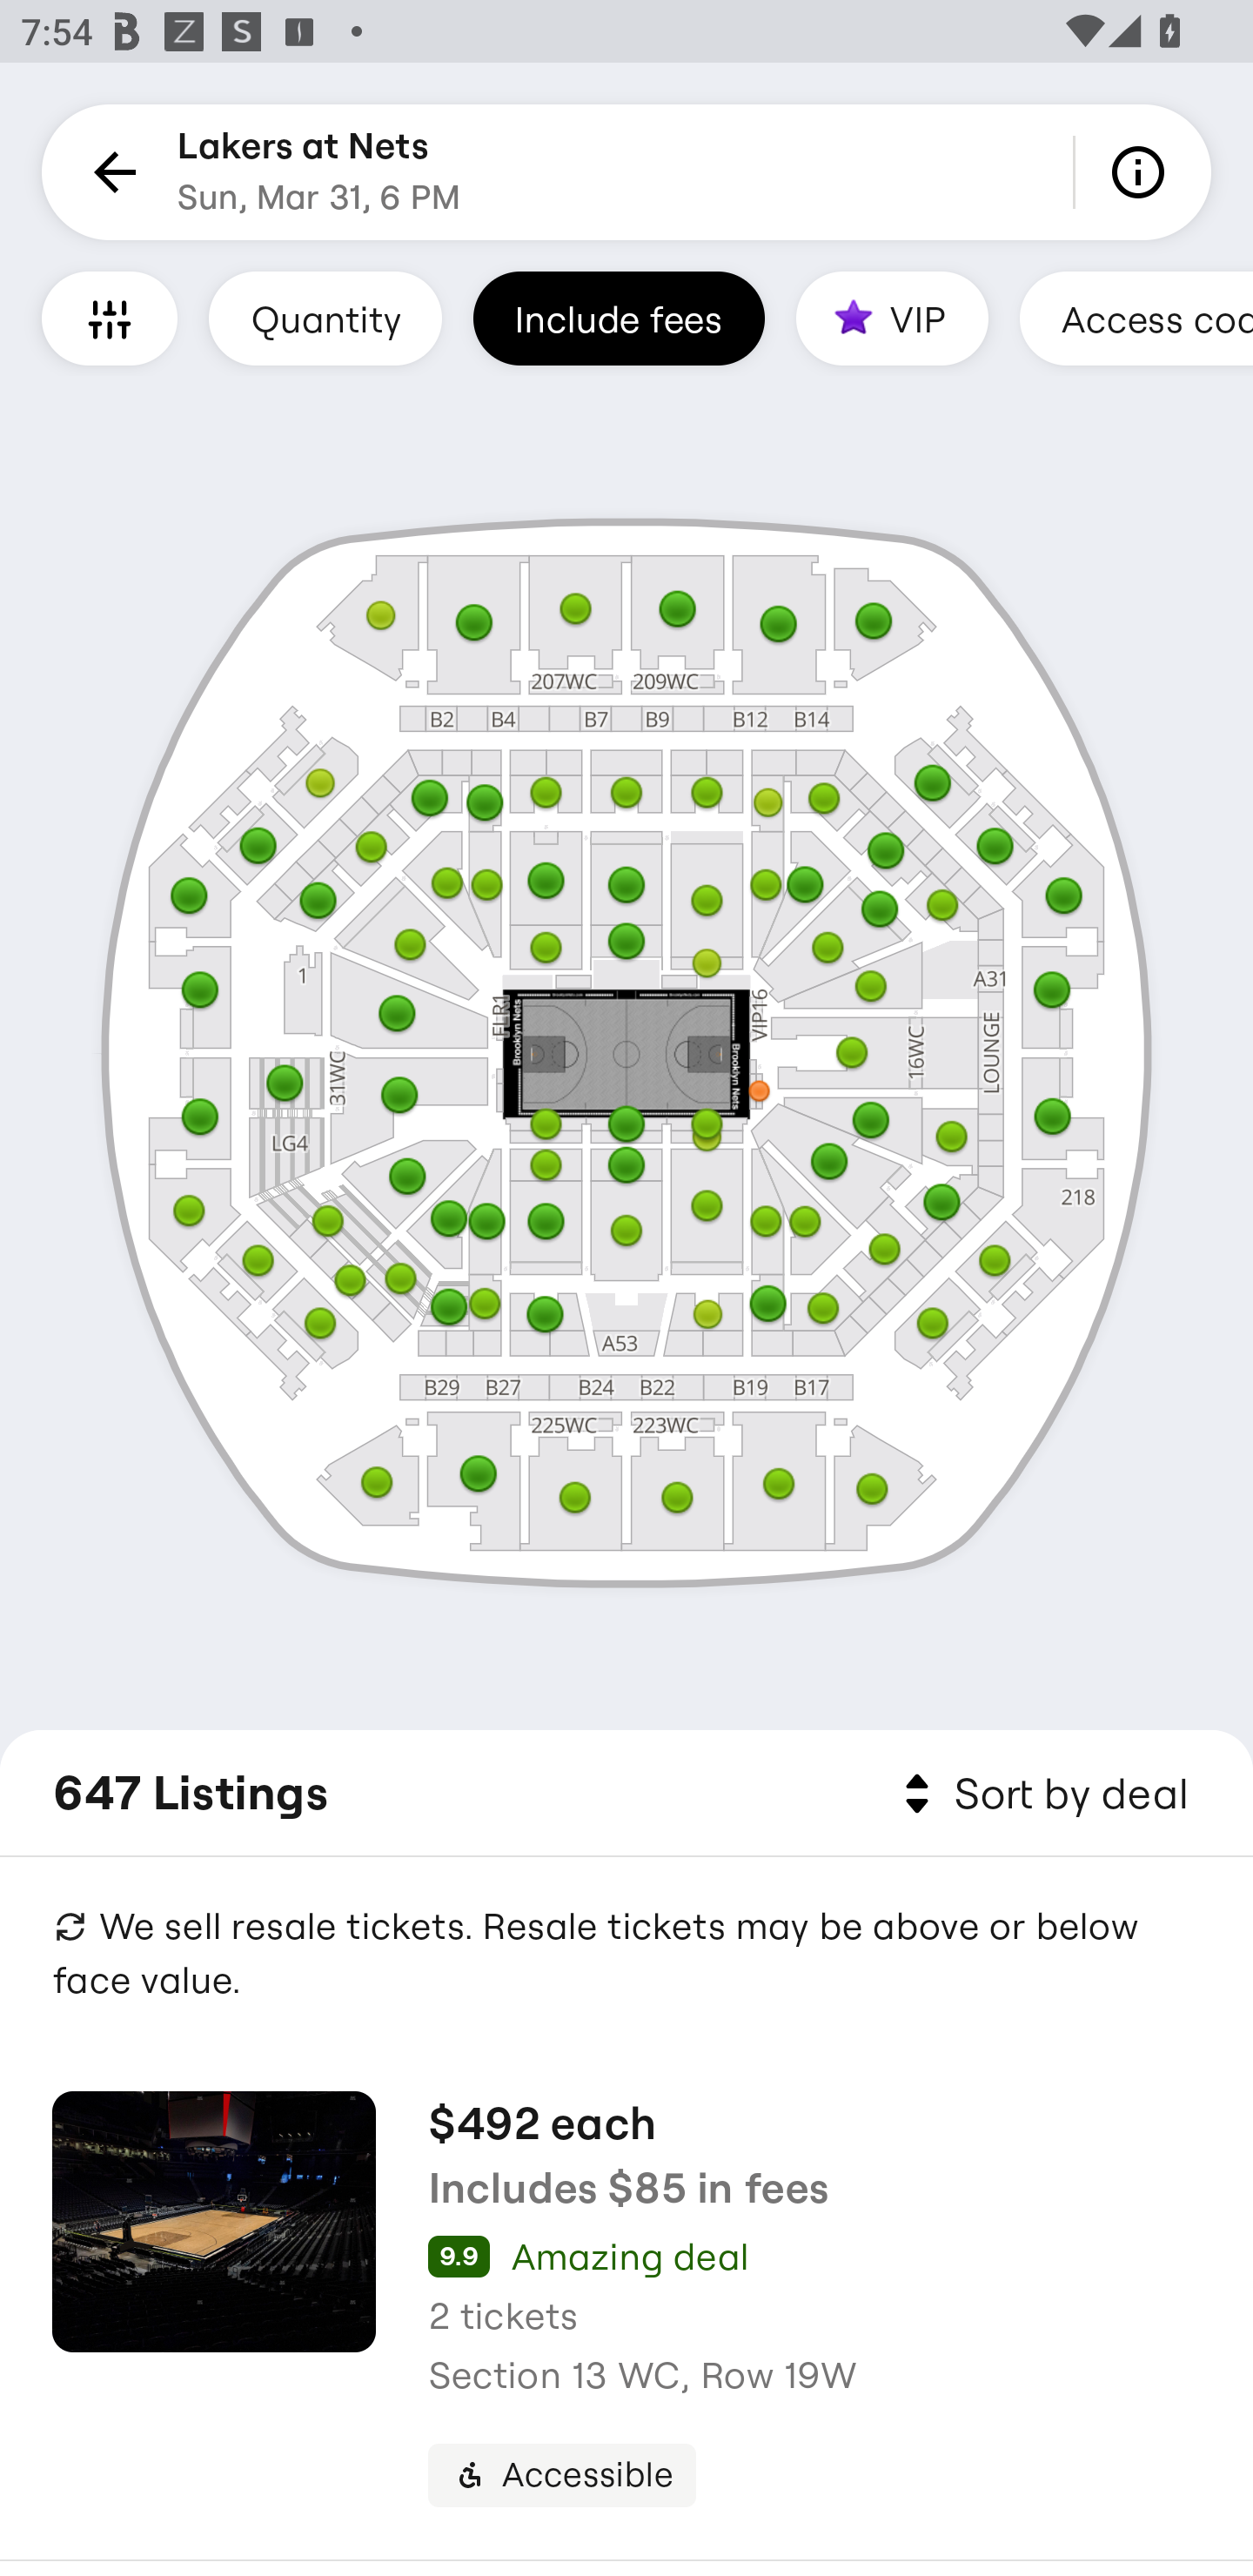 This screenshot has height=2576, width=1253. What do you see at coordinates (325, 318) in the screenshot?
I see `Quantity` at bounding box center [325, 318].